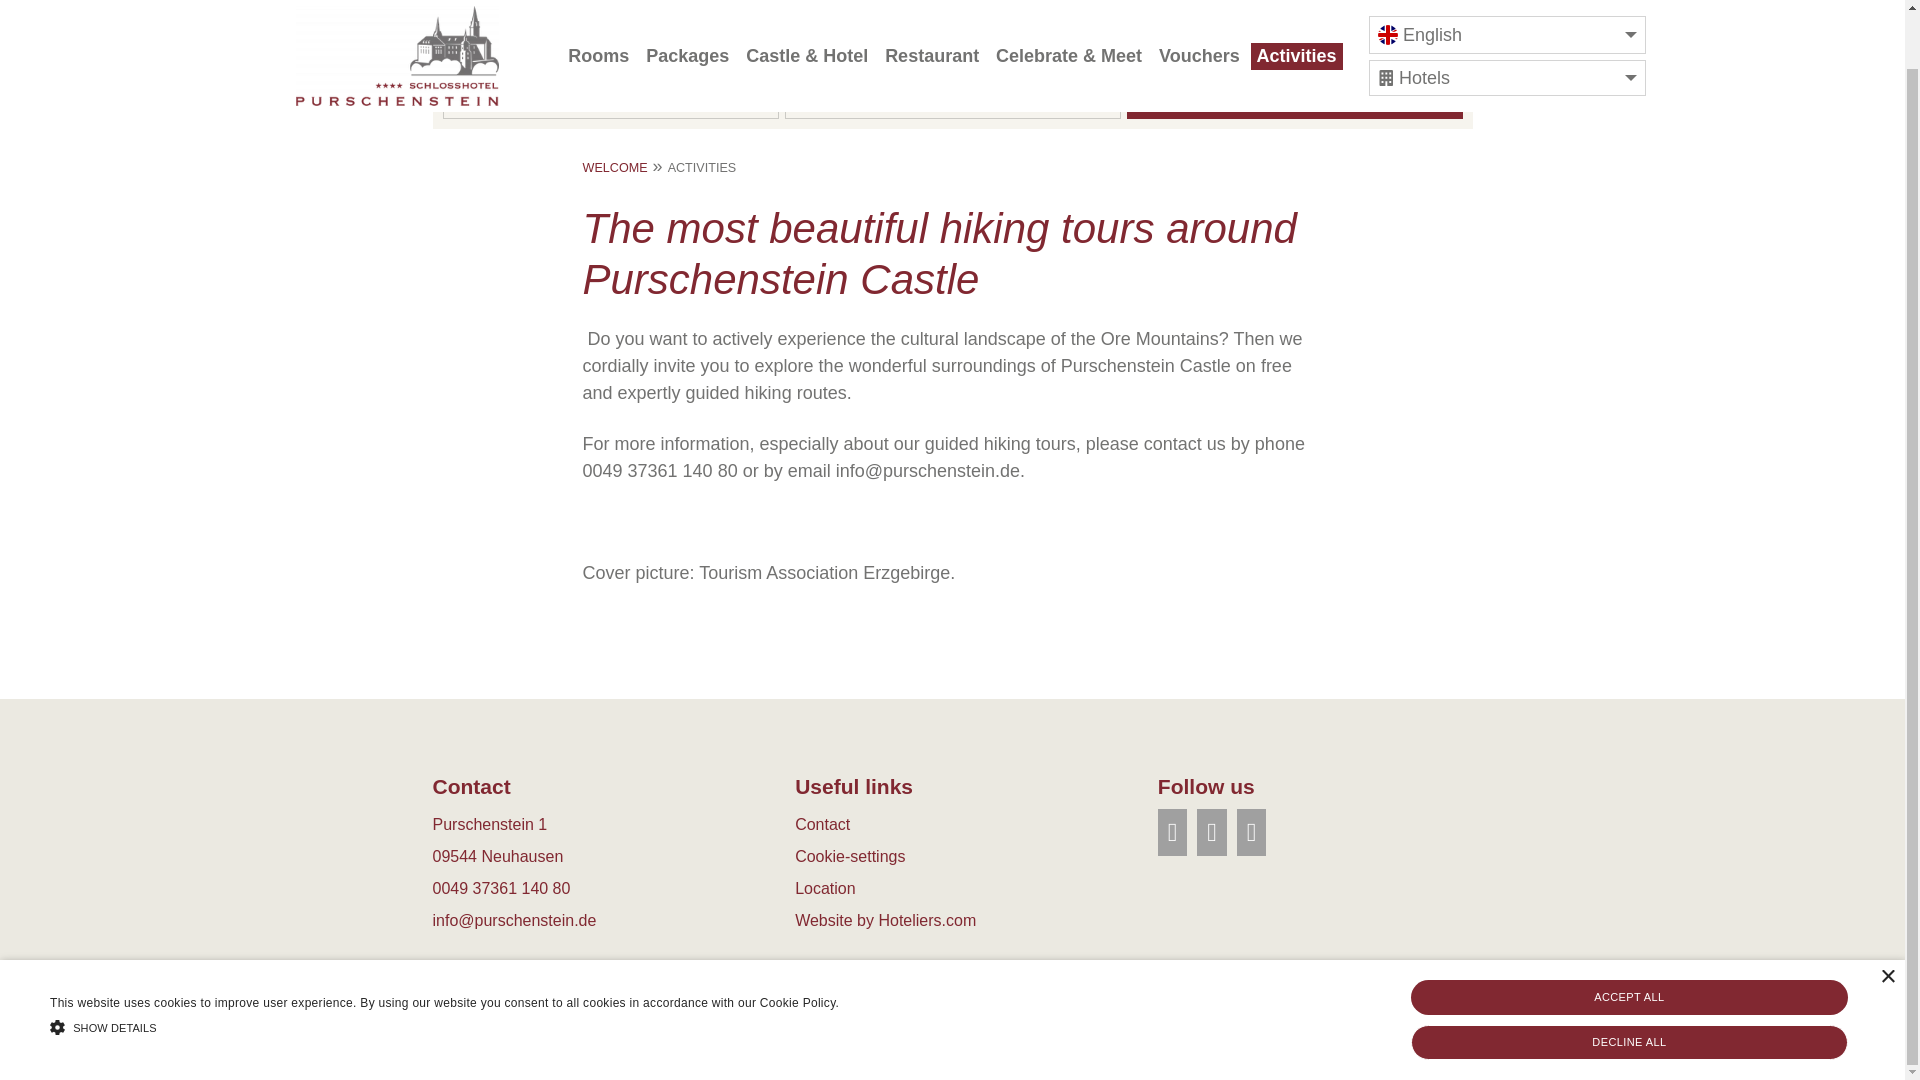 This screenshot has width=1920, height=1080. I want to click on Book, so click(1293, 100).